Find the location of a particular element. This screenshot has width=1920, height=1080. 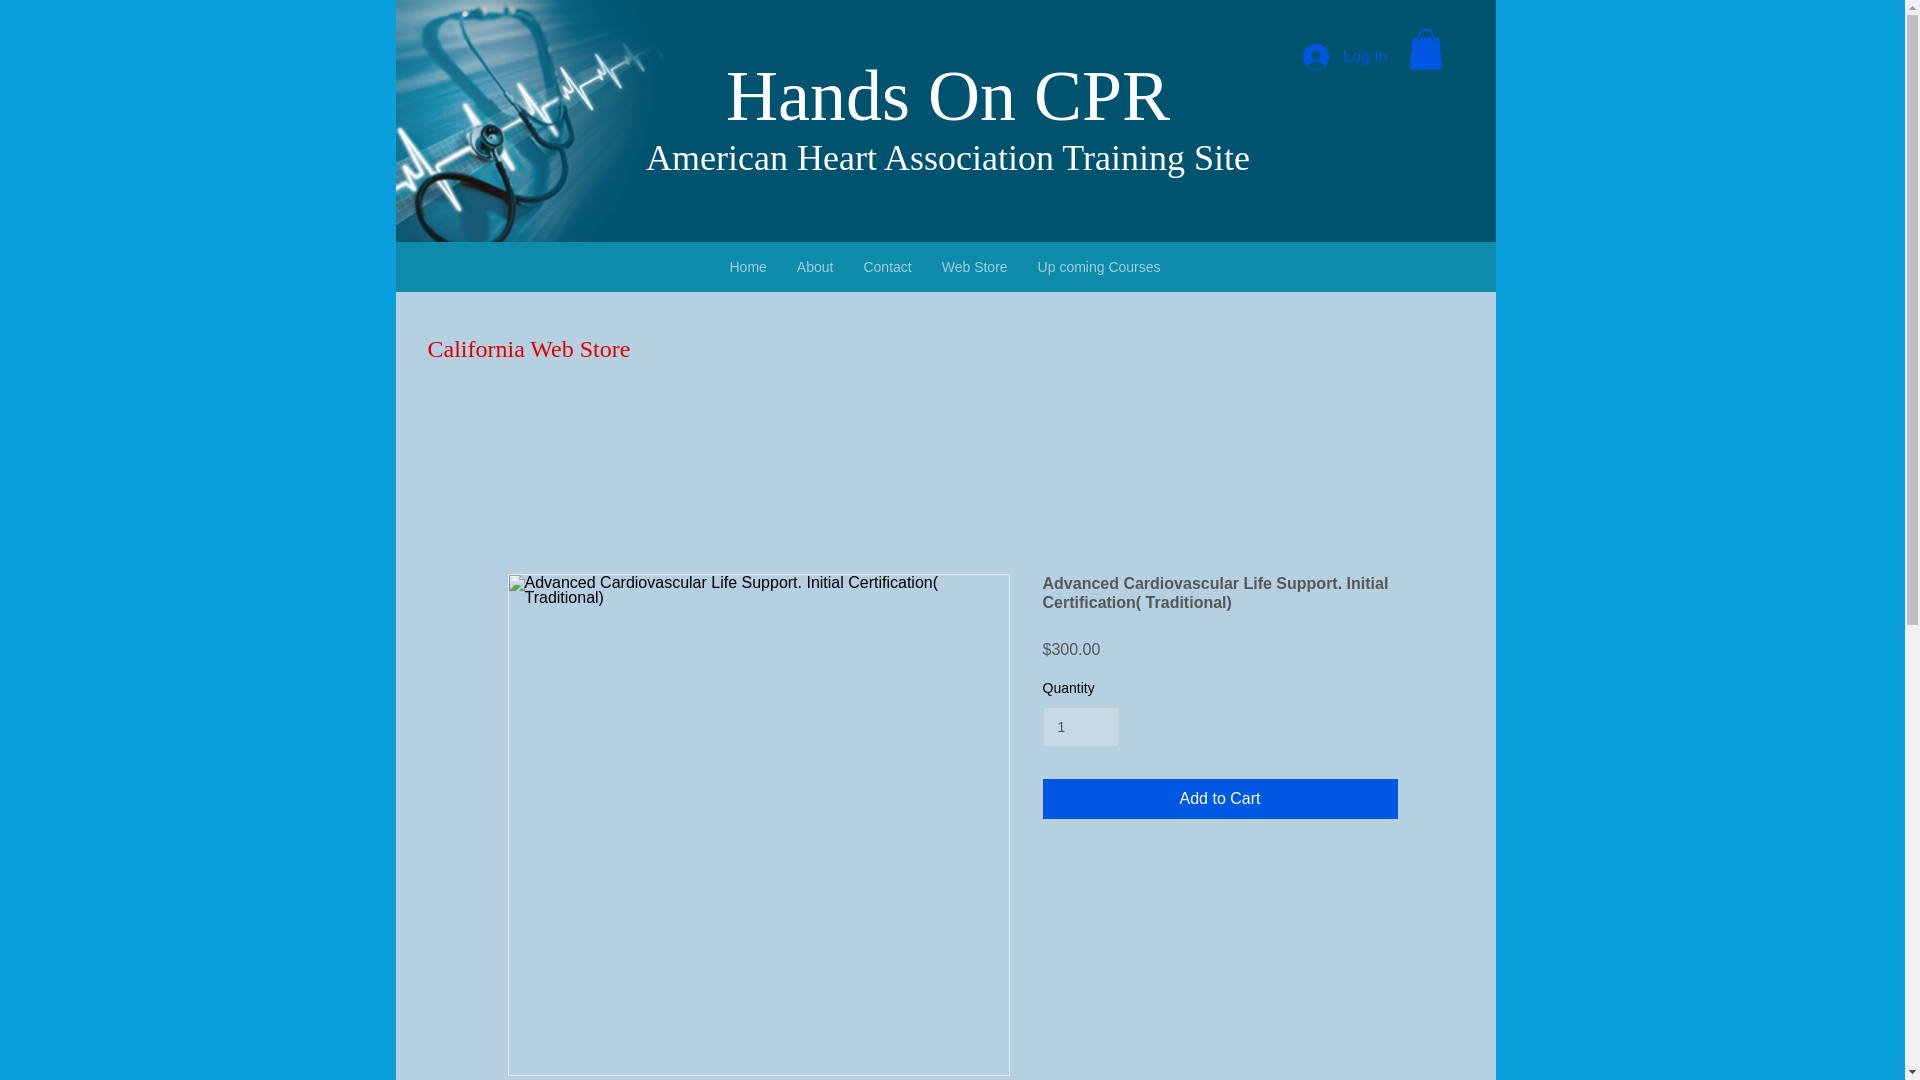

Web Store is located at coordinates (975, 266).